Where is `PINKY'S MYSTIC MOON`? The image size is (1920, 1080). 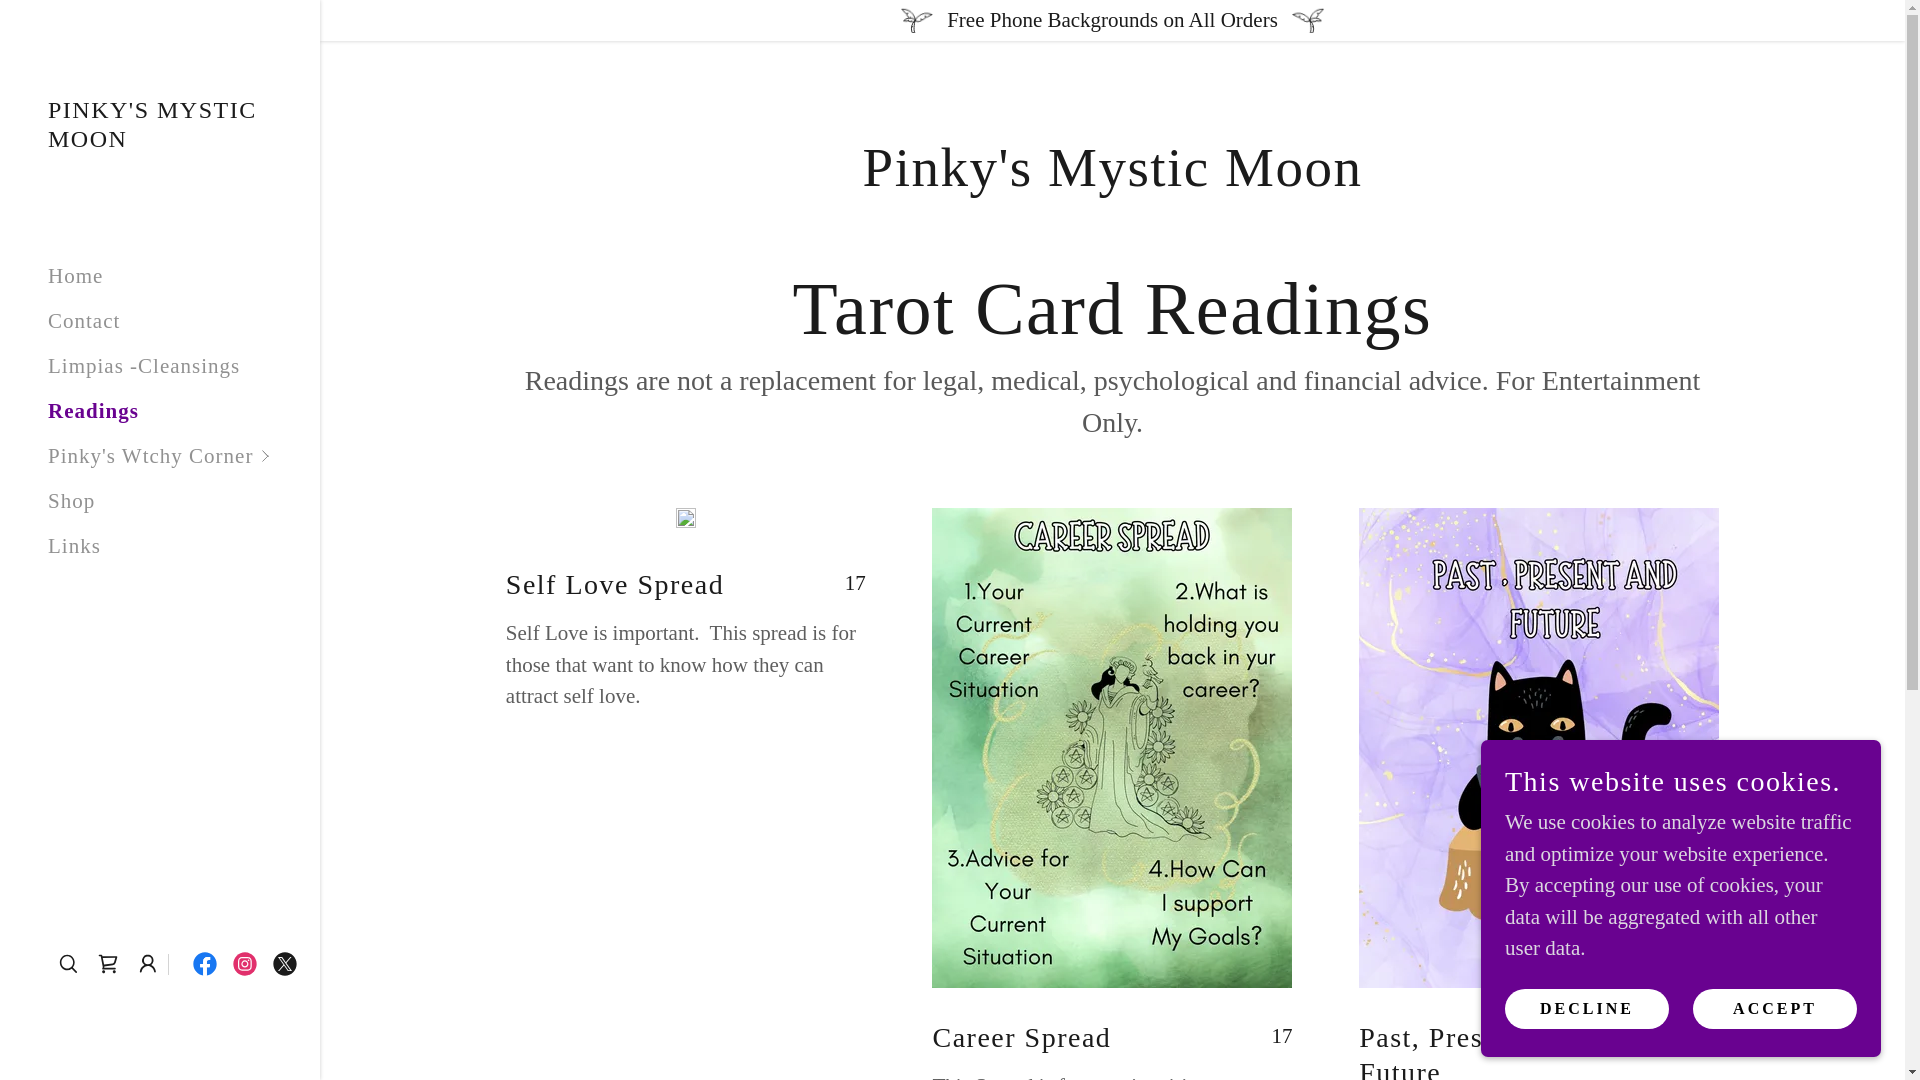
PINKY'S MYSTIC MOON is located at coordinates (160, 140).